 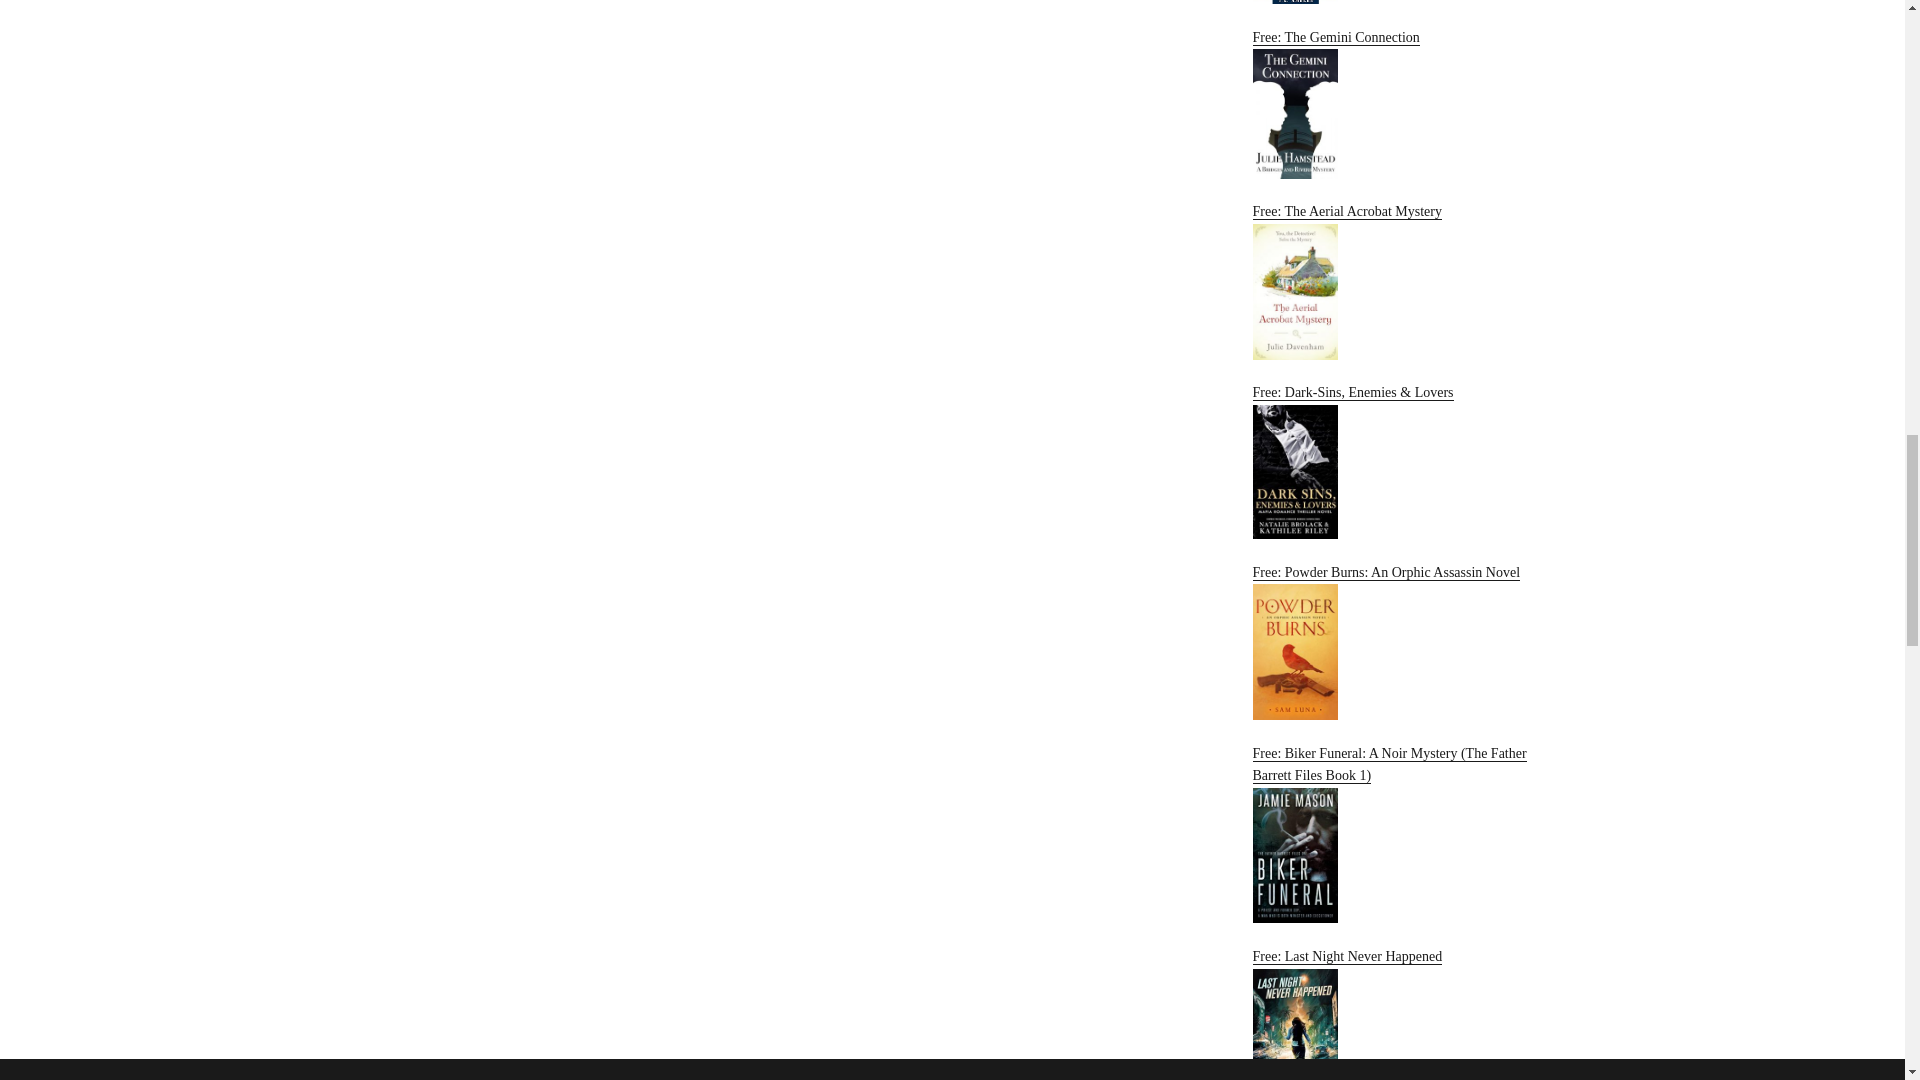 What do you see at coordinates (1401, 281) in the screenshot?
I see `Free: The Aerial Acrobat Mystery` at bounding box center [1401, 281].